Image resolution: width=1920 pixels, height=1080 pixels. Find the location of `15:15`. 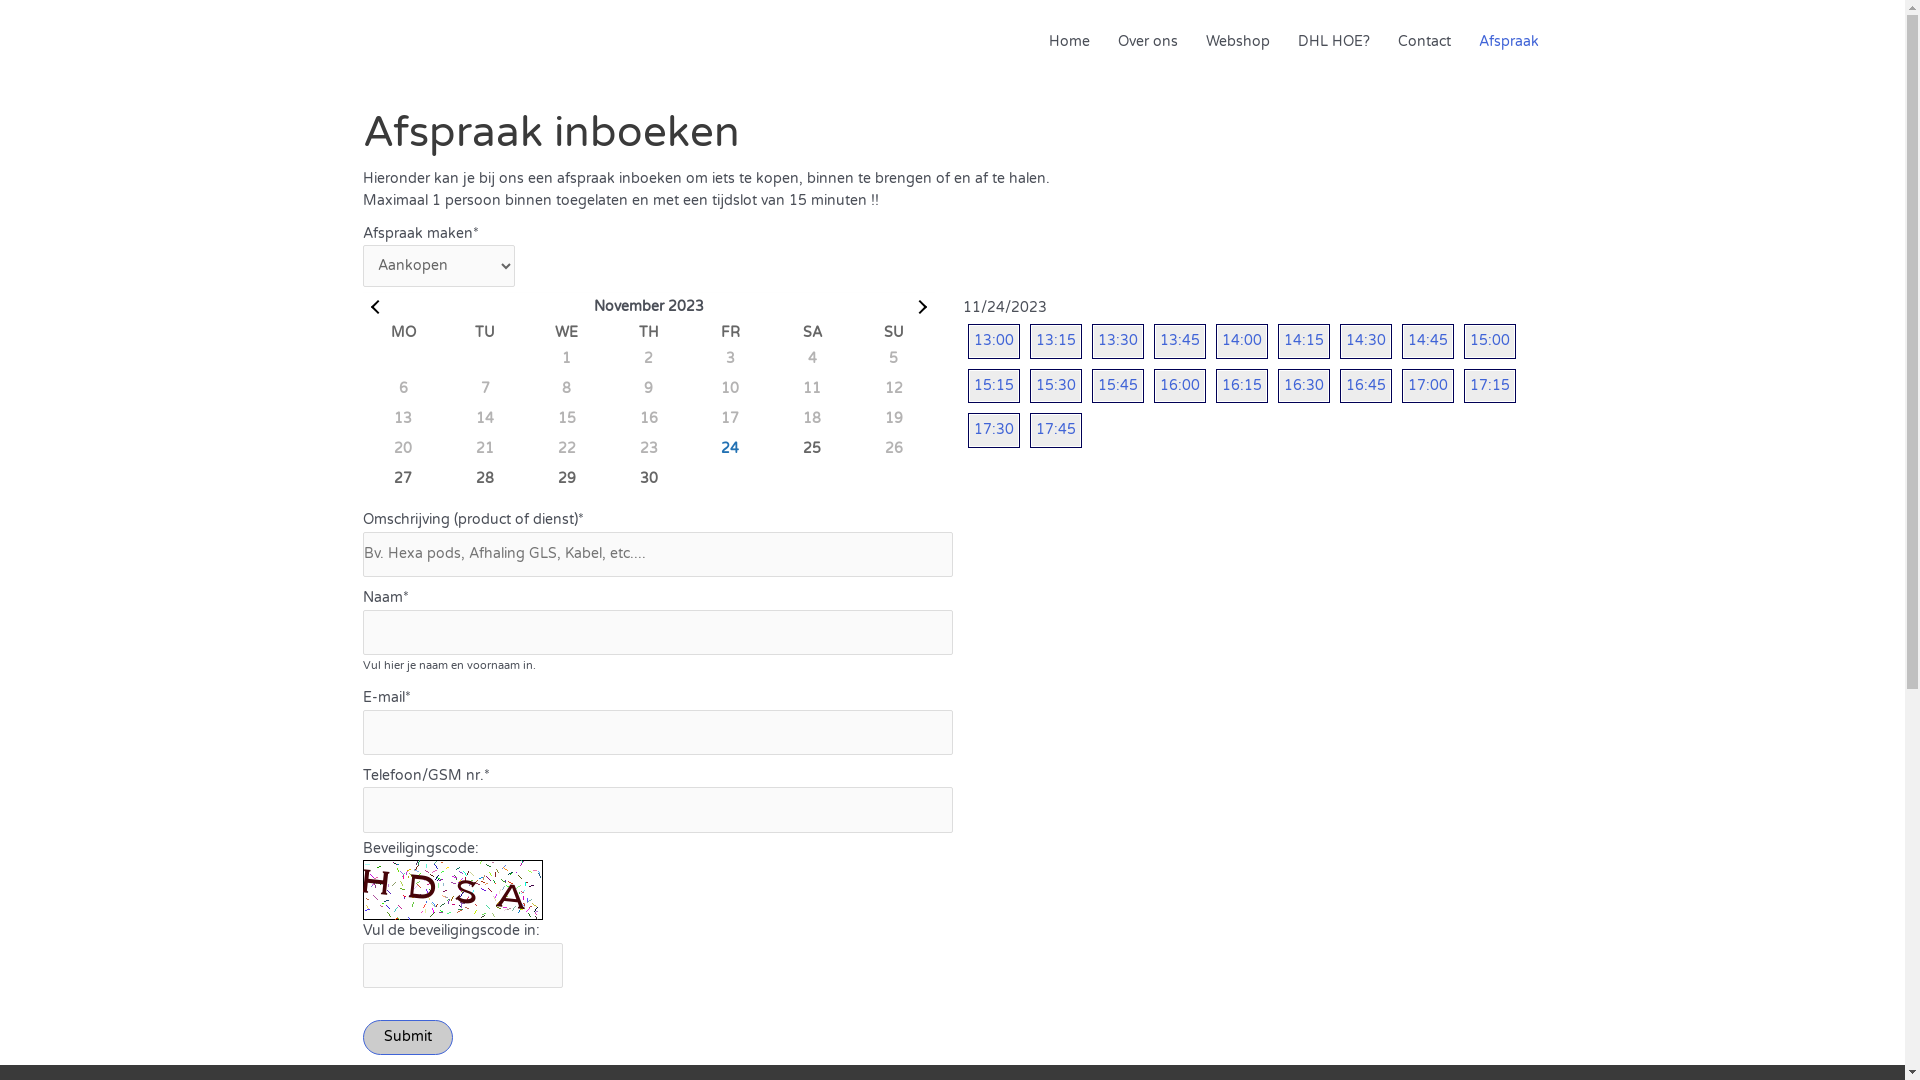

15:15 is located at coordinates (994, 386).